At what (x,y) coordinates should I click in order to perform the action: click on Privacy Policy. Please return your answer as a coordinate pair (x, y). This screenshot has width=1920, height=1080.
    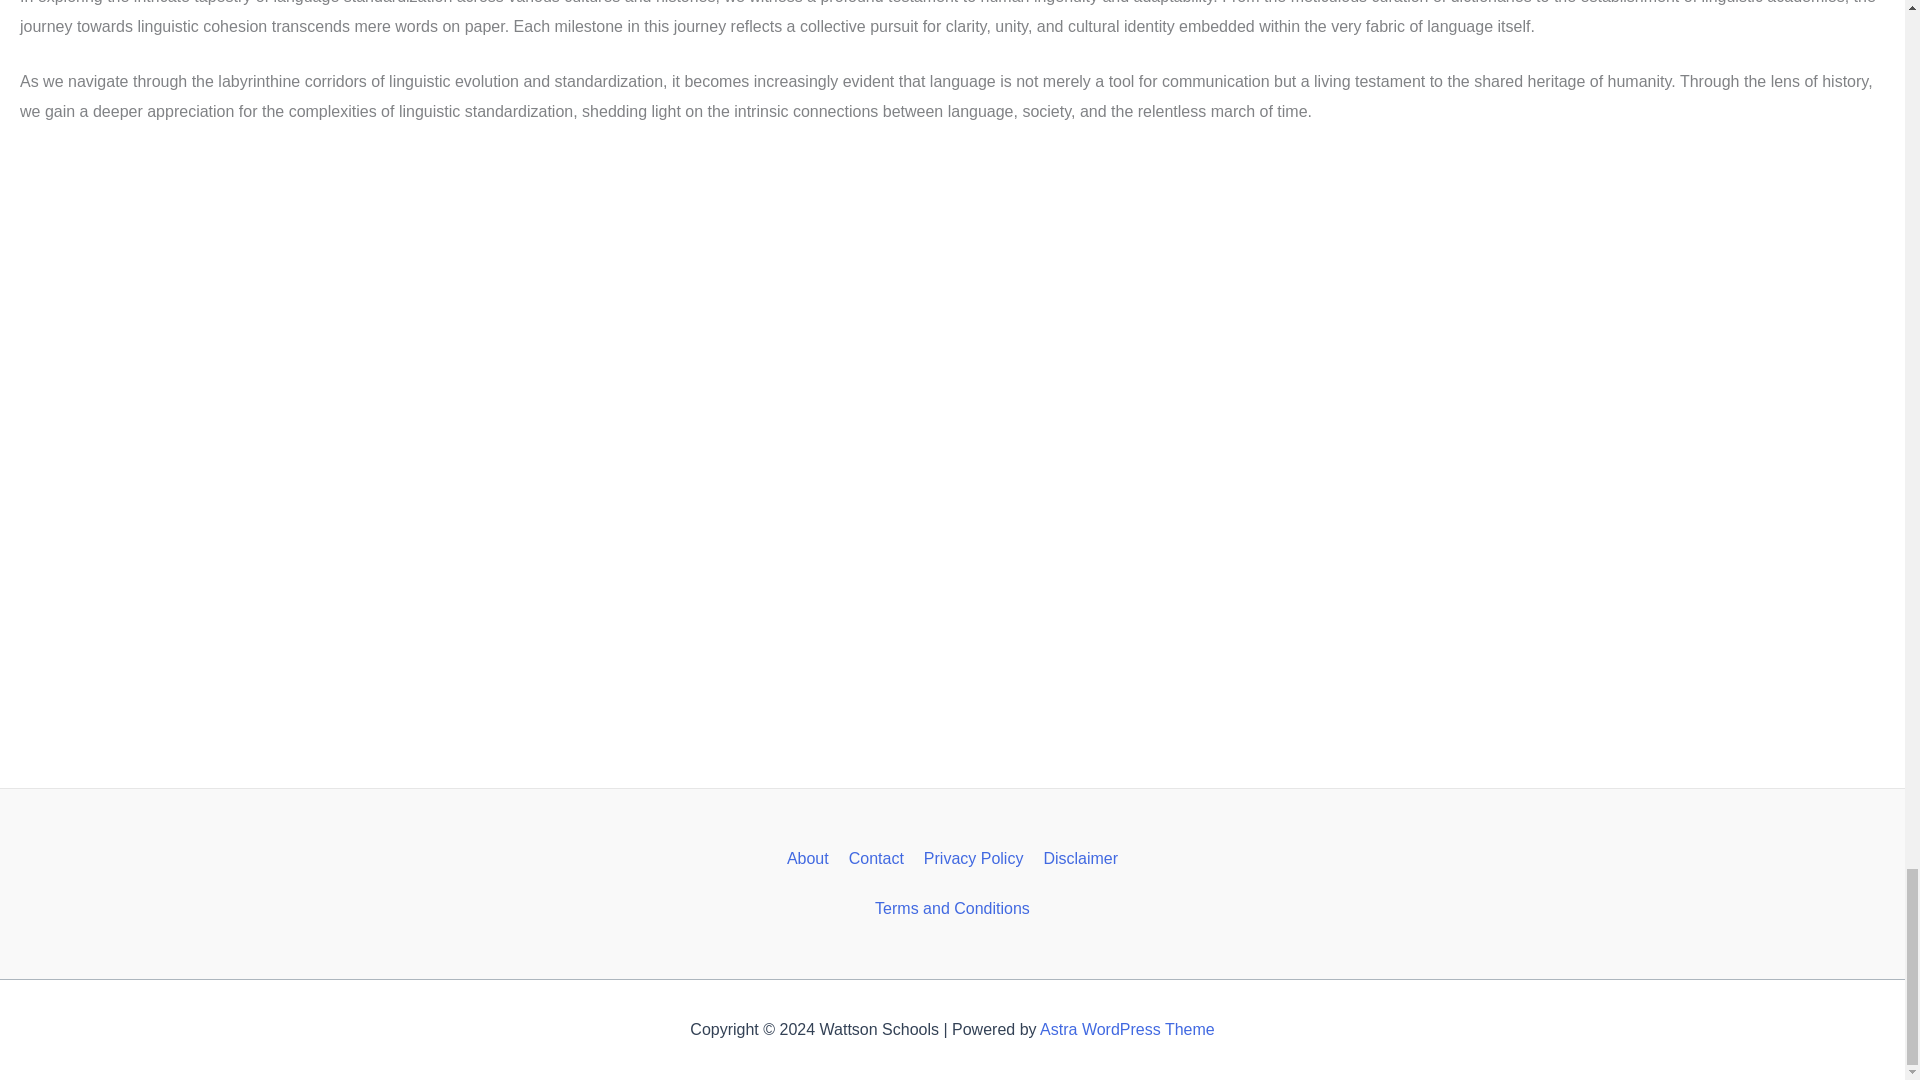
    Looking at the image, I should click on (974, 858).